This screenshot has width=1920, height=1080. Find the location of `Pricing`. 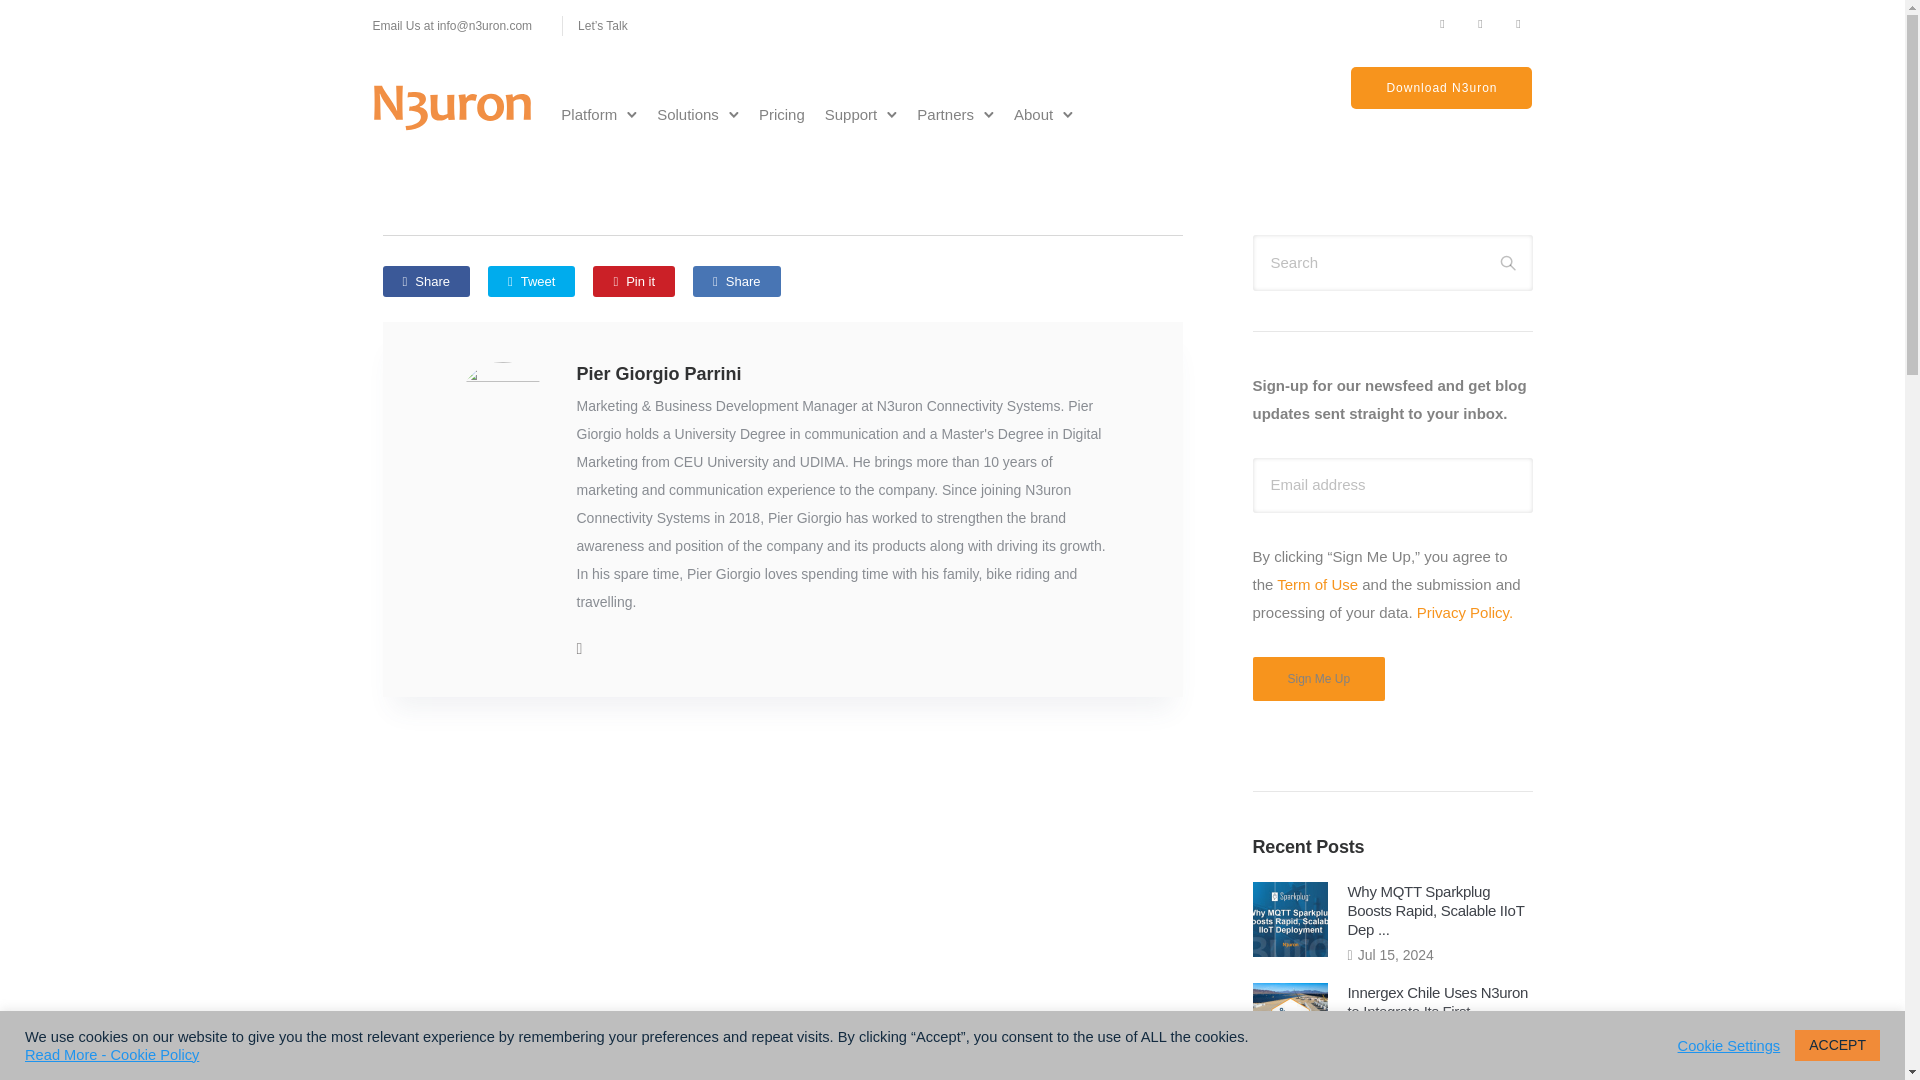

Pricing is located at coordinates (781, 114).